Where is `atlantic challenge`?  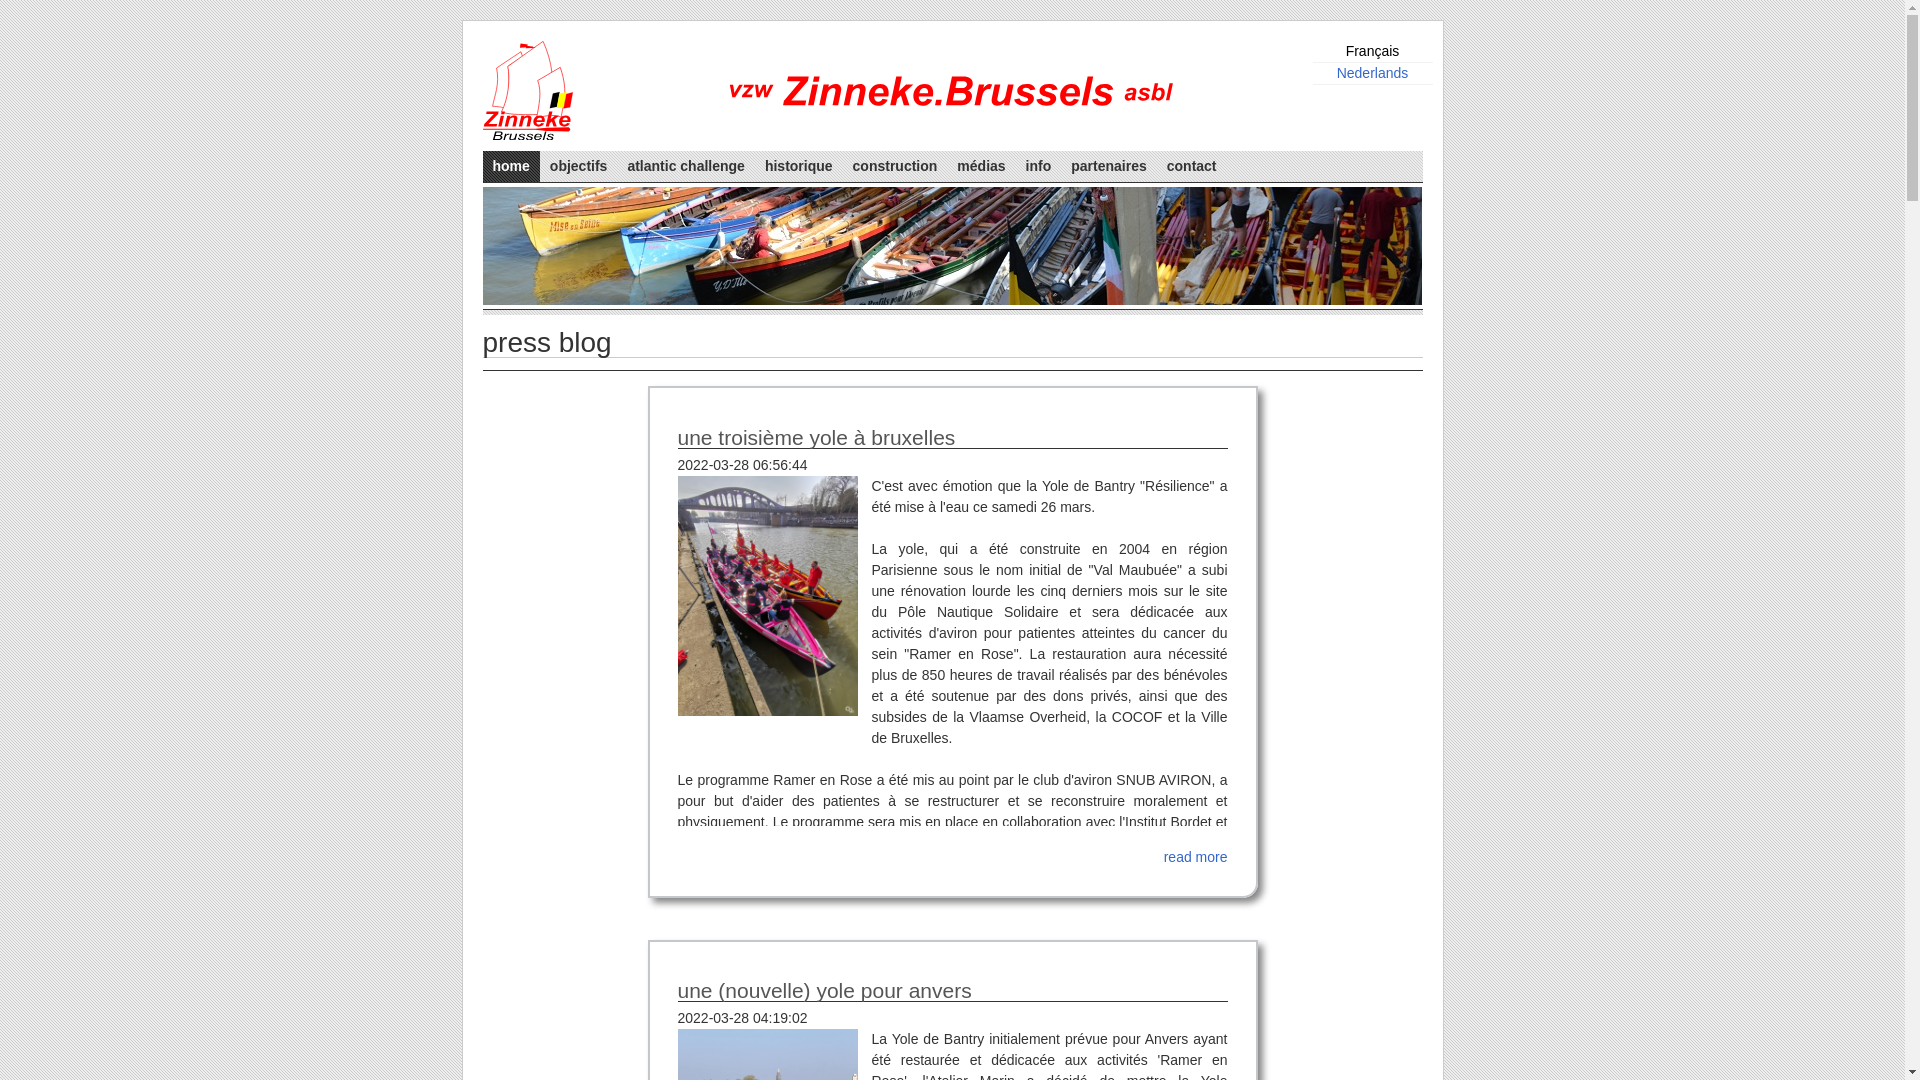 atlantic challenge is located at coordinates (686, 166).